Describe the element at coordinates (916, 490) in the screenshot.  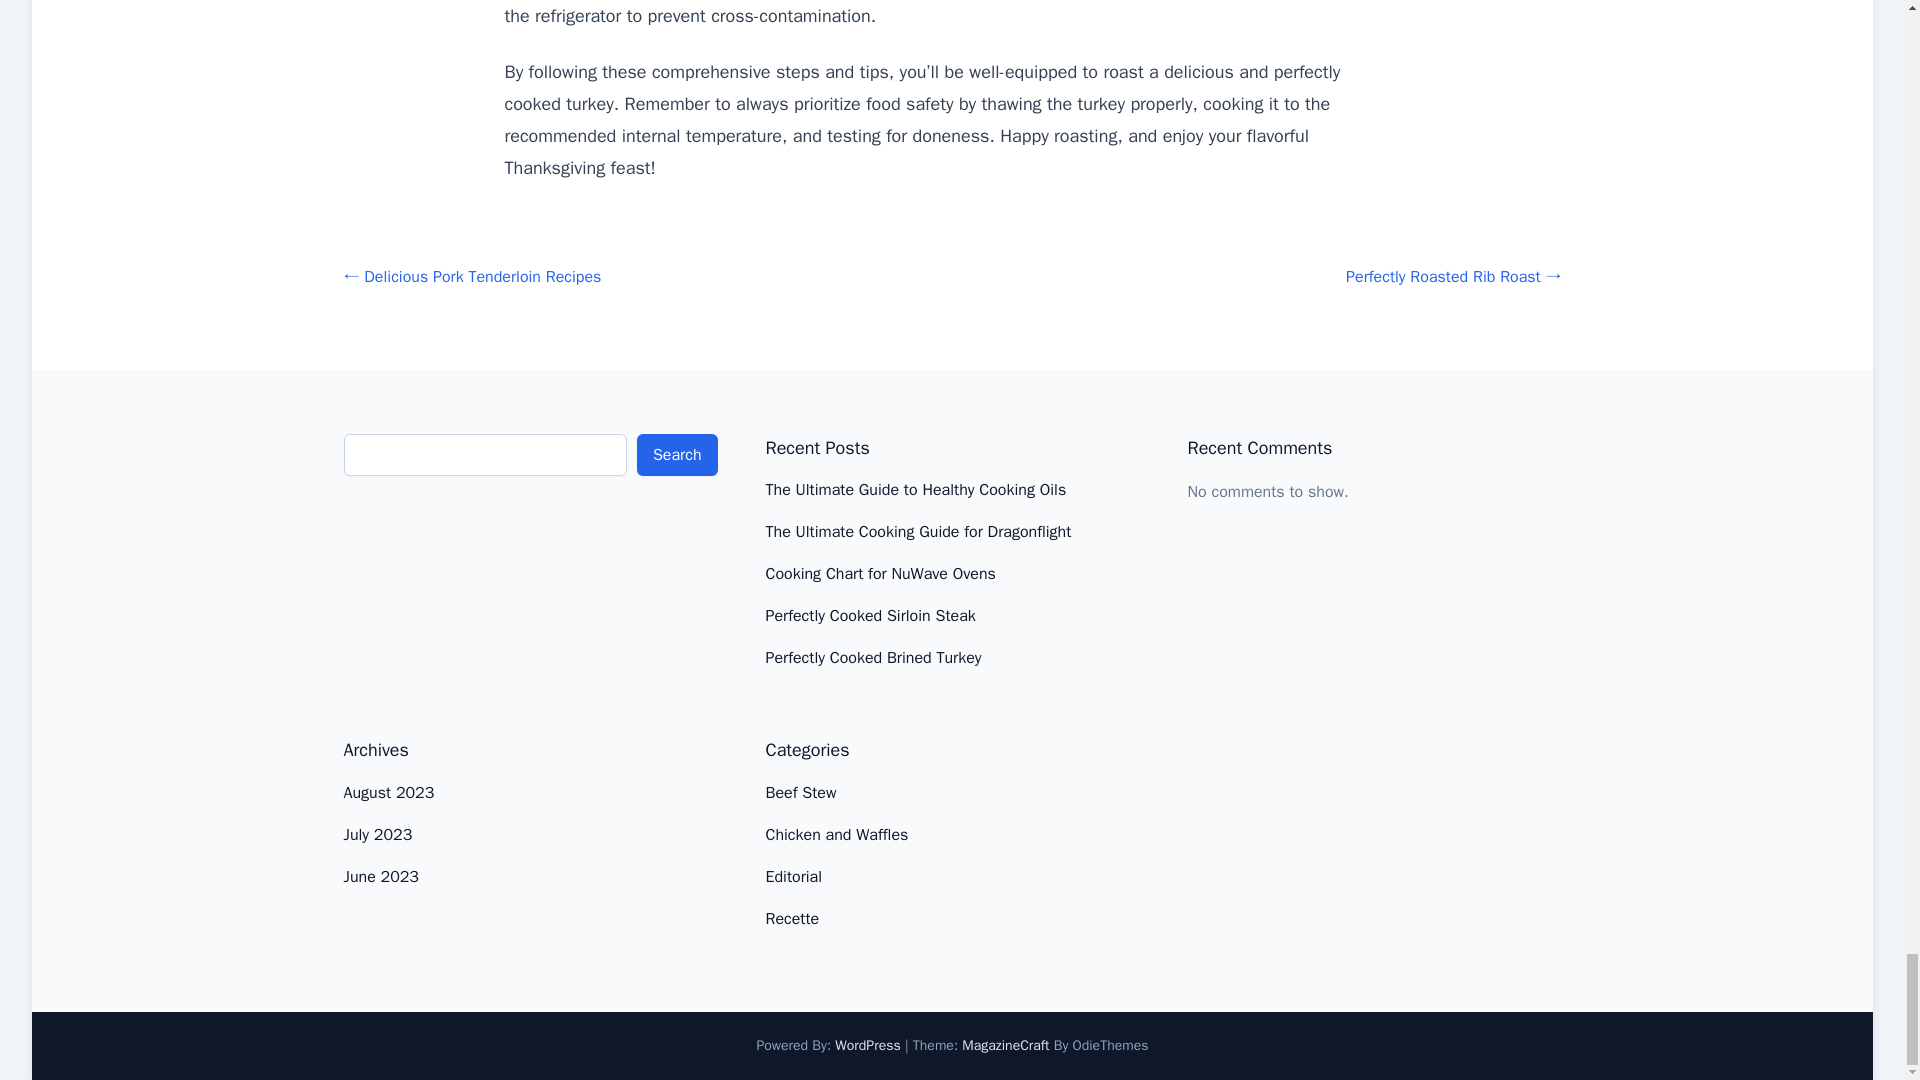
I see `The Ultimate Guide to Healthy Cooking Oils` at that location.